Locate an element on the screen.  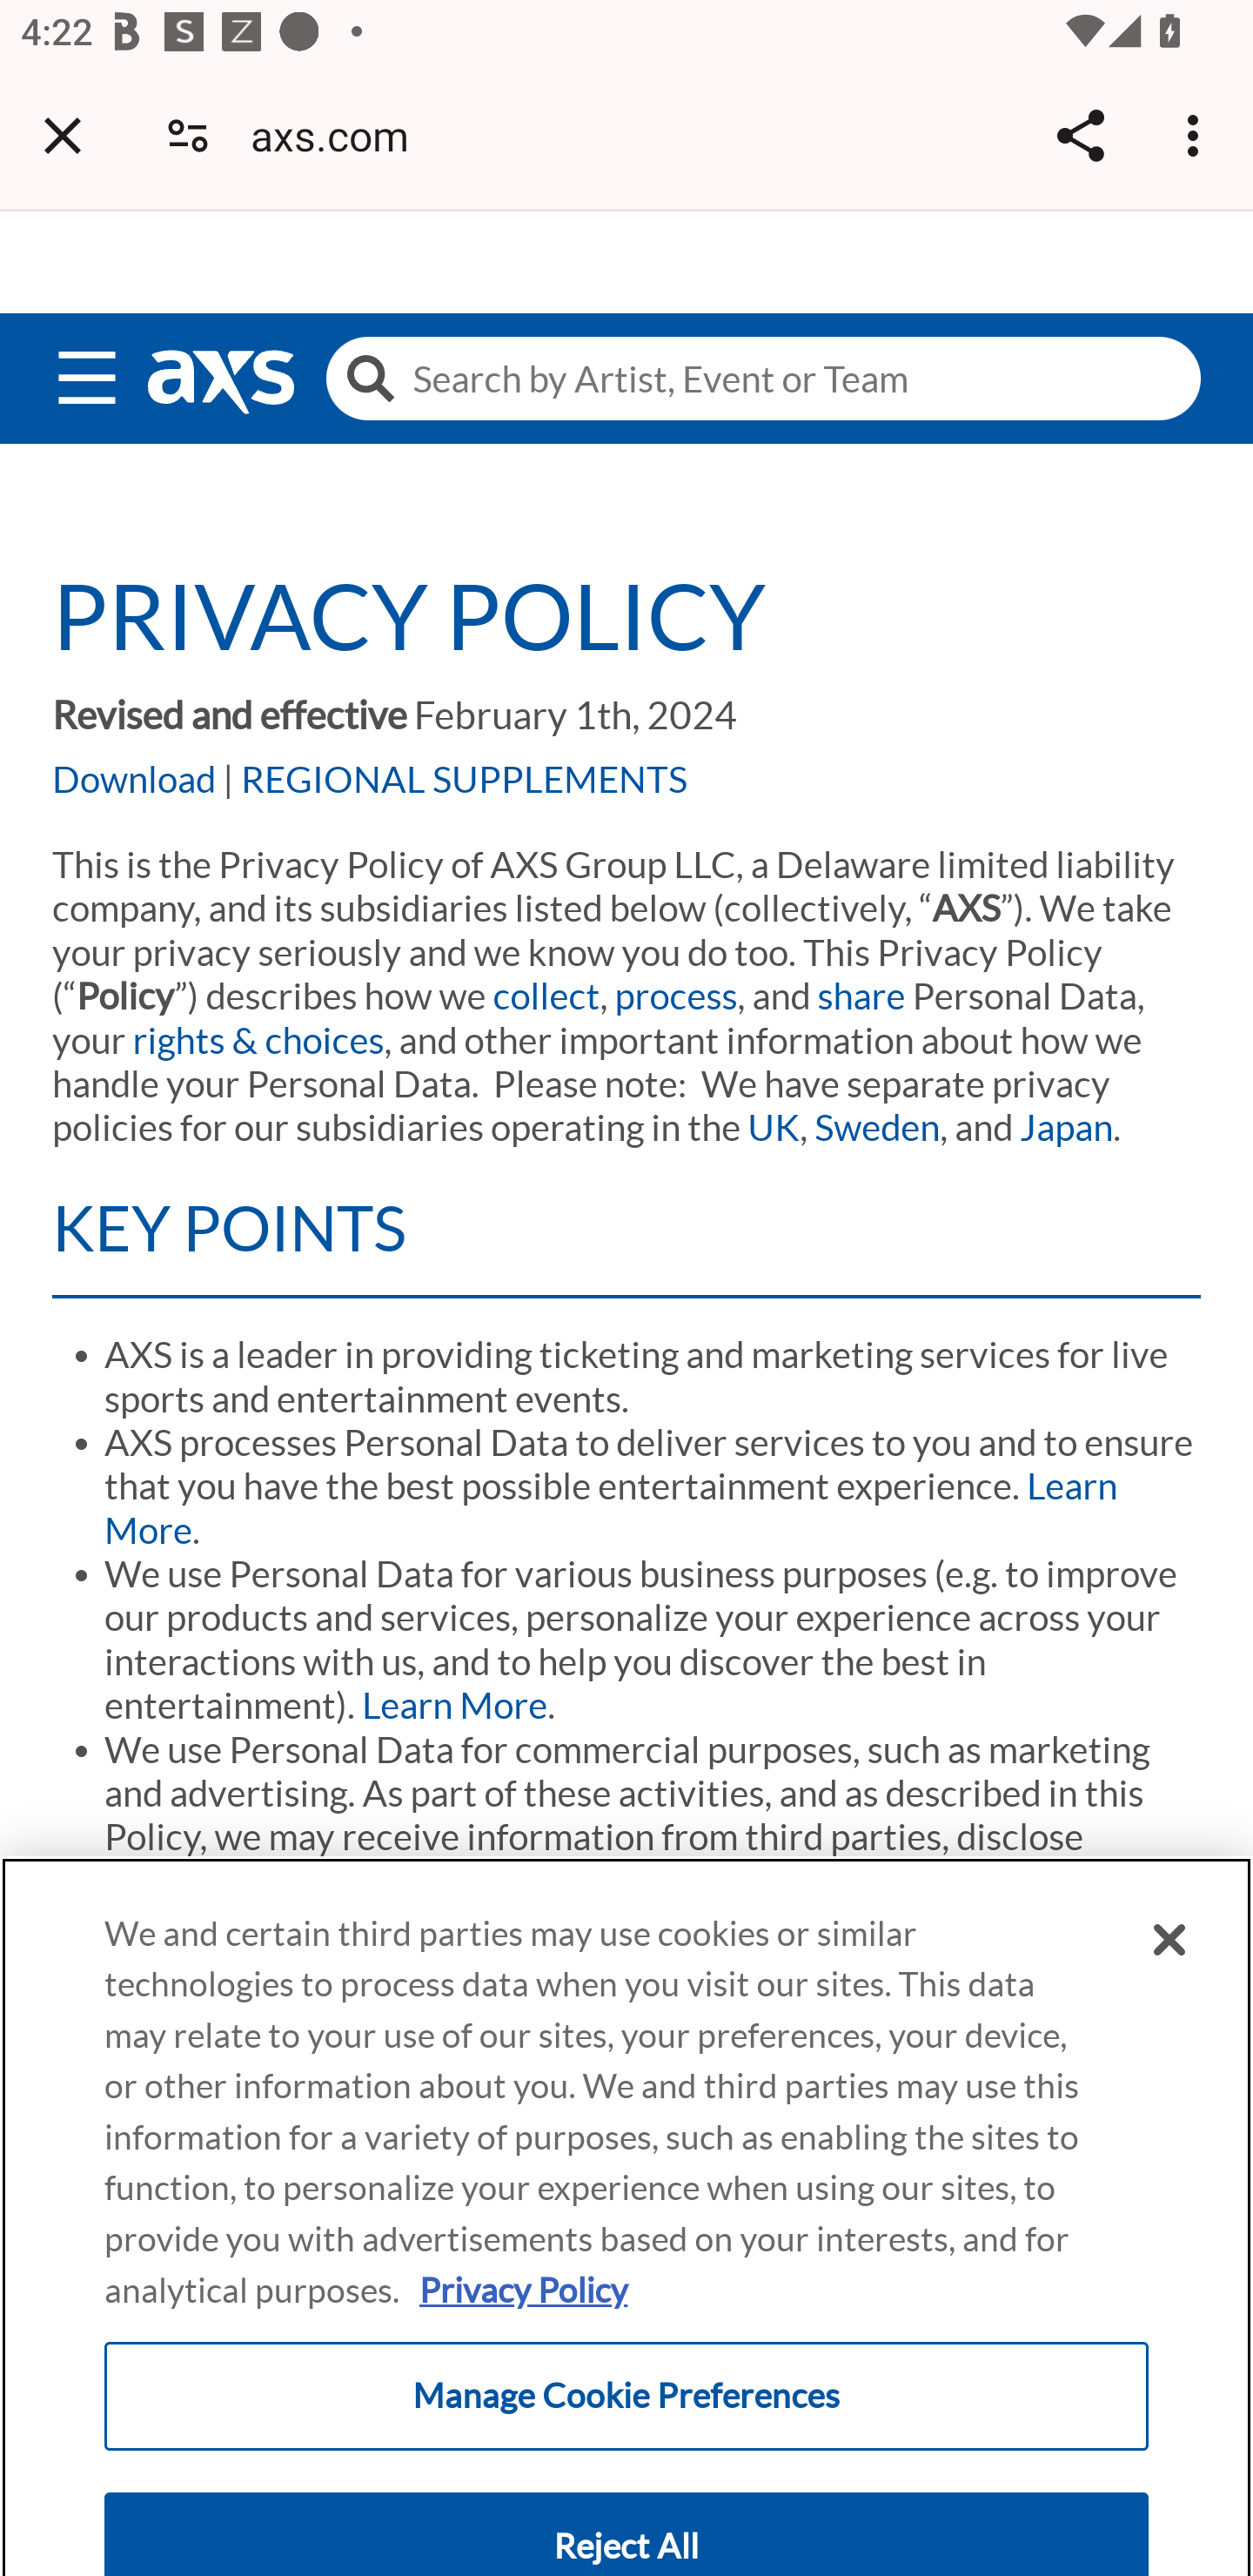
Close tab is located at coordinates (63, 135).